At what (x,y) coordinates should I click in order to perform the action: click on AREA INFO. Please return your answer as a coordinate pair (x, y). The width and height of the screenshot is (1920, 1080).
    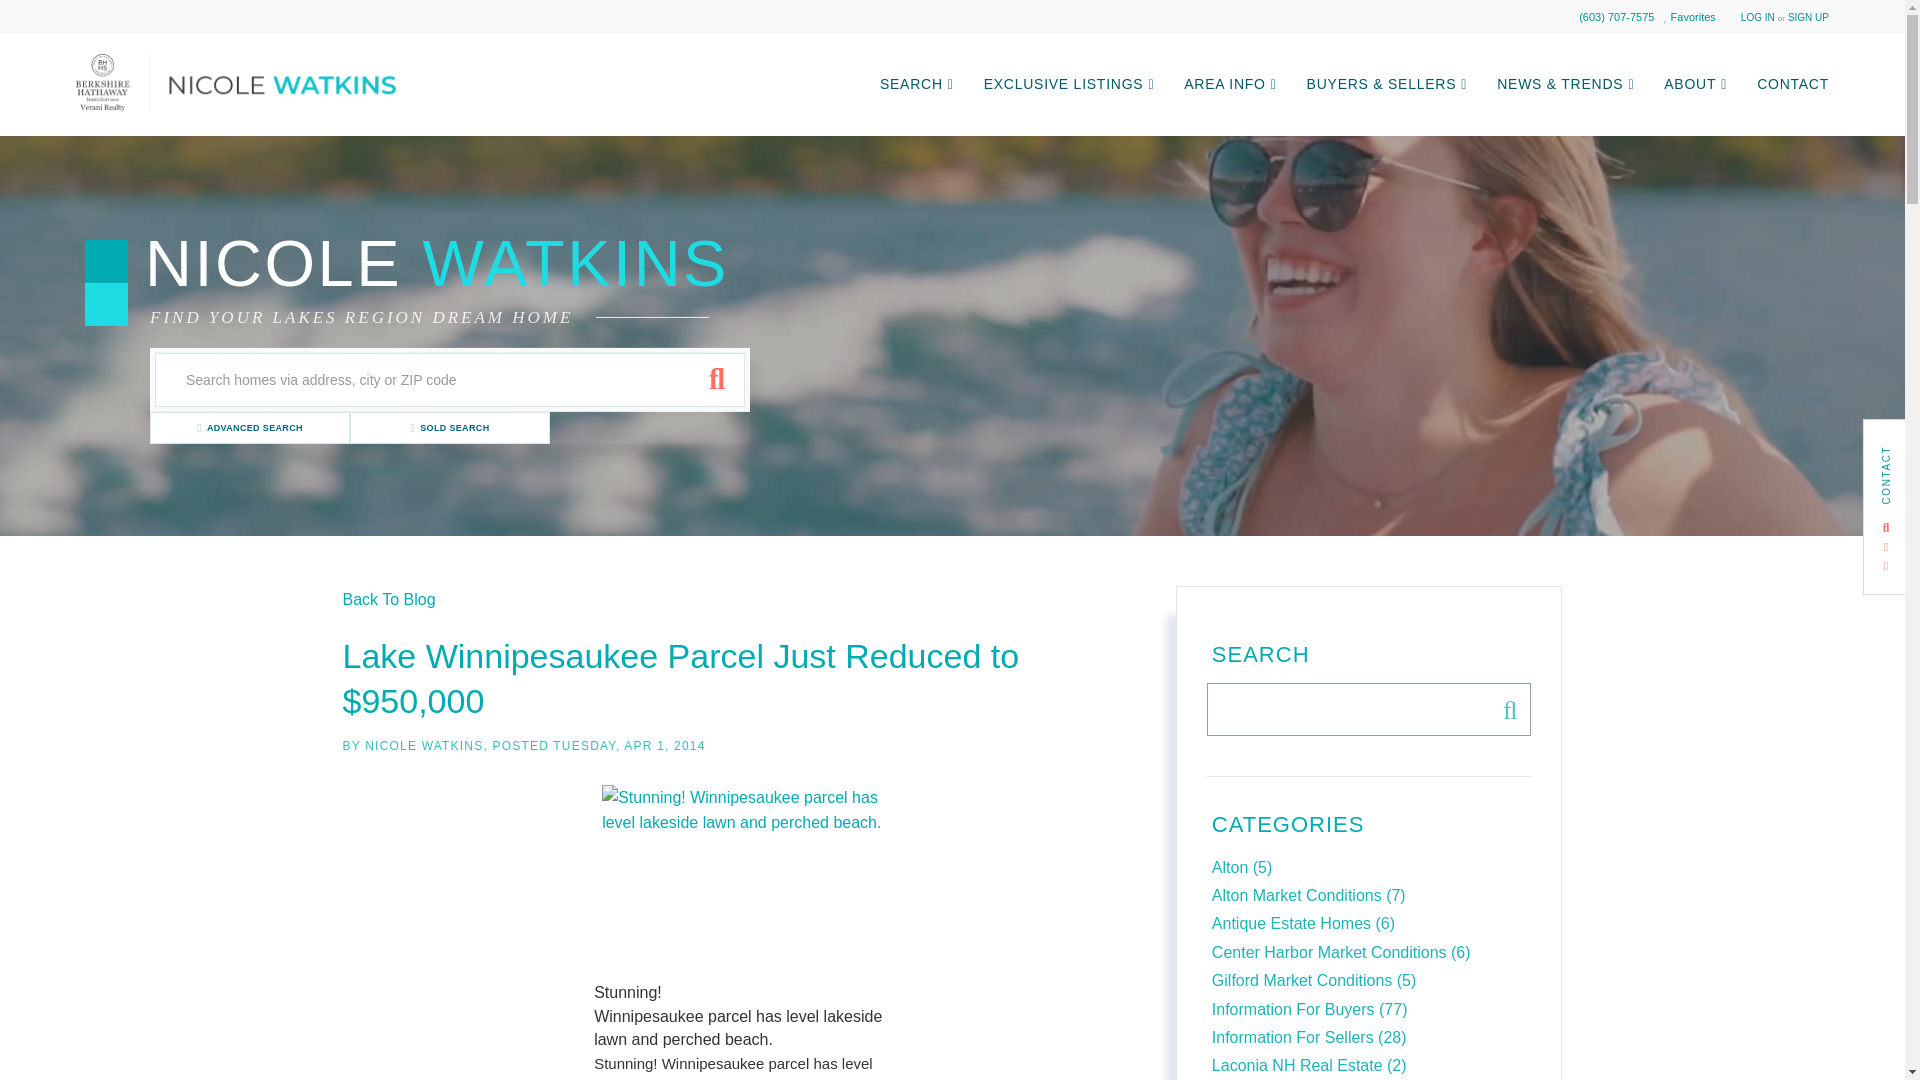
    Looking at the image, I should click on (1230, 84).